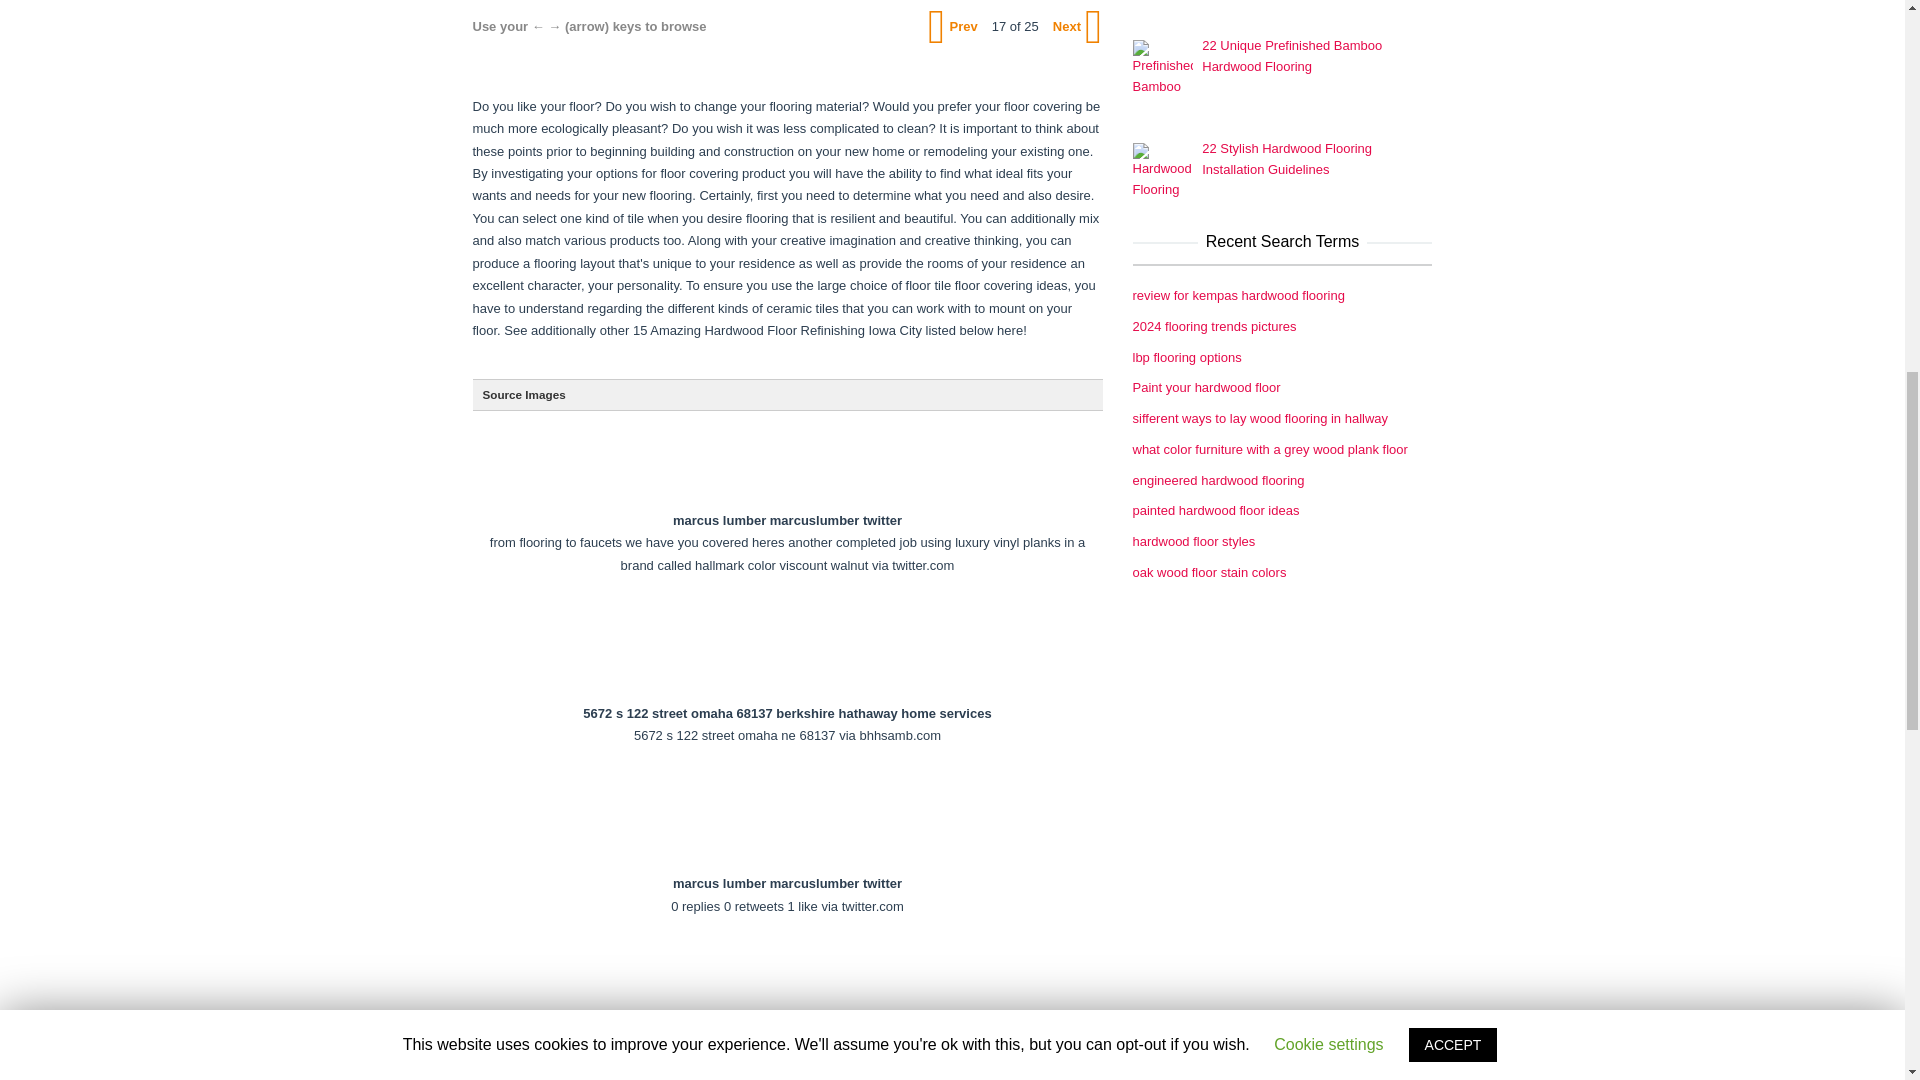 This screenshot has height=1080, width=1920. Describe the element at coordinates (1206, 388) in the screenshot. I see `Paint your hardwood floor` at that location.